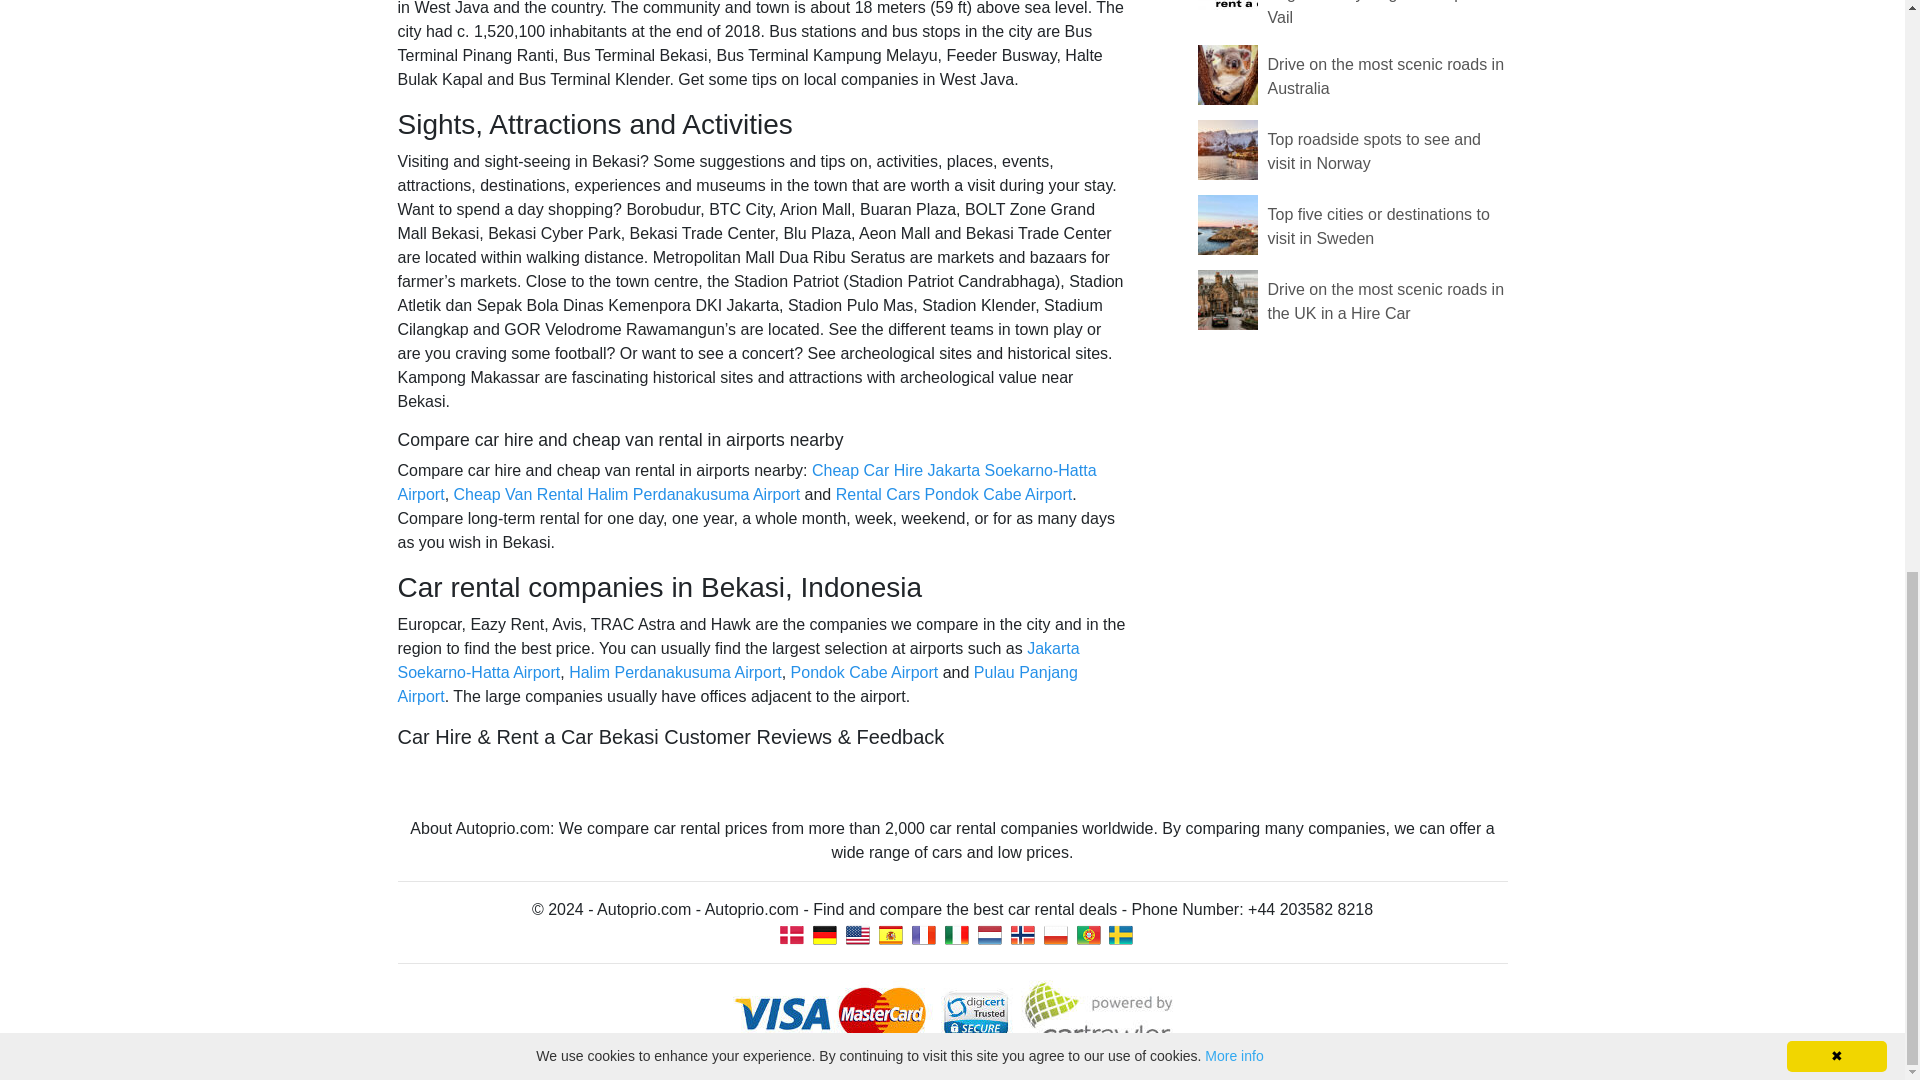 The image size is (1920, 1080). I want to click on Top five cities or destinations to visit in Sweden, so click(1378, 226).